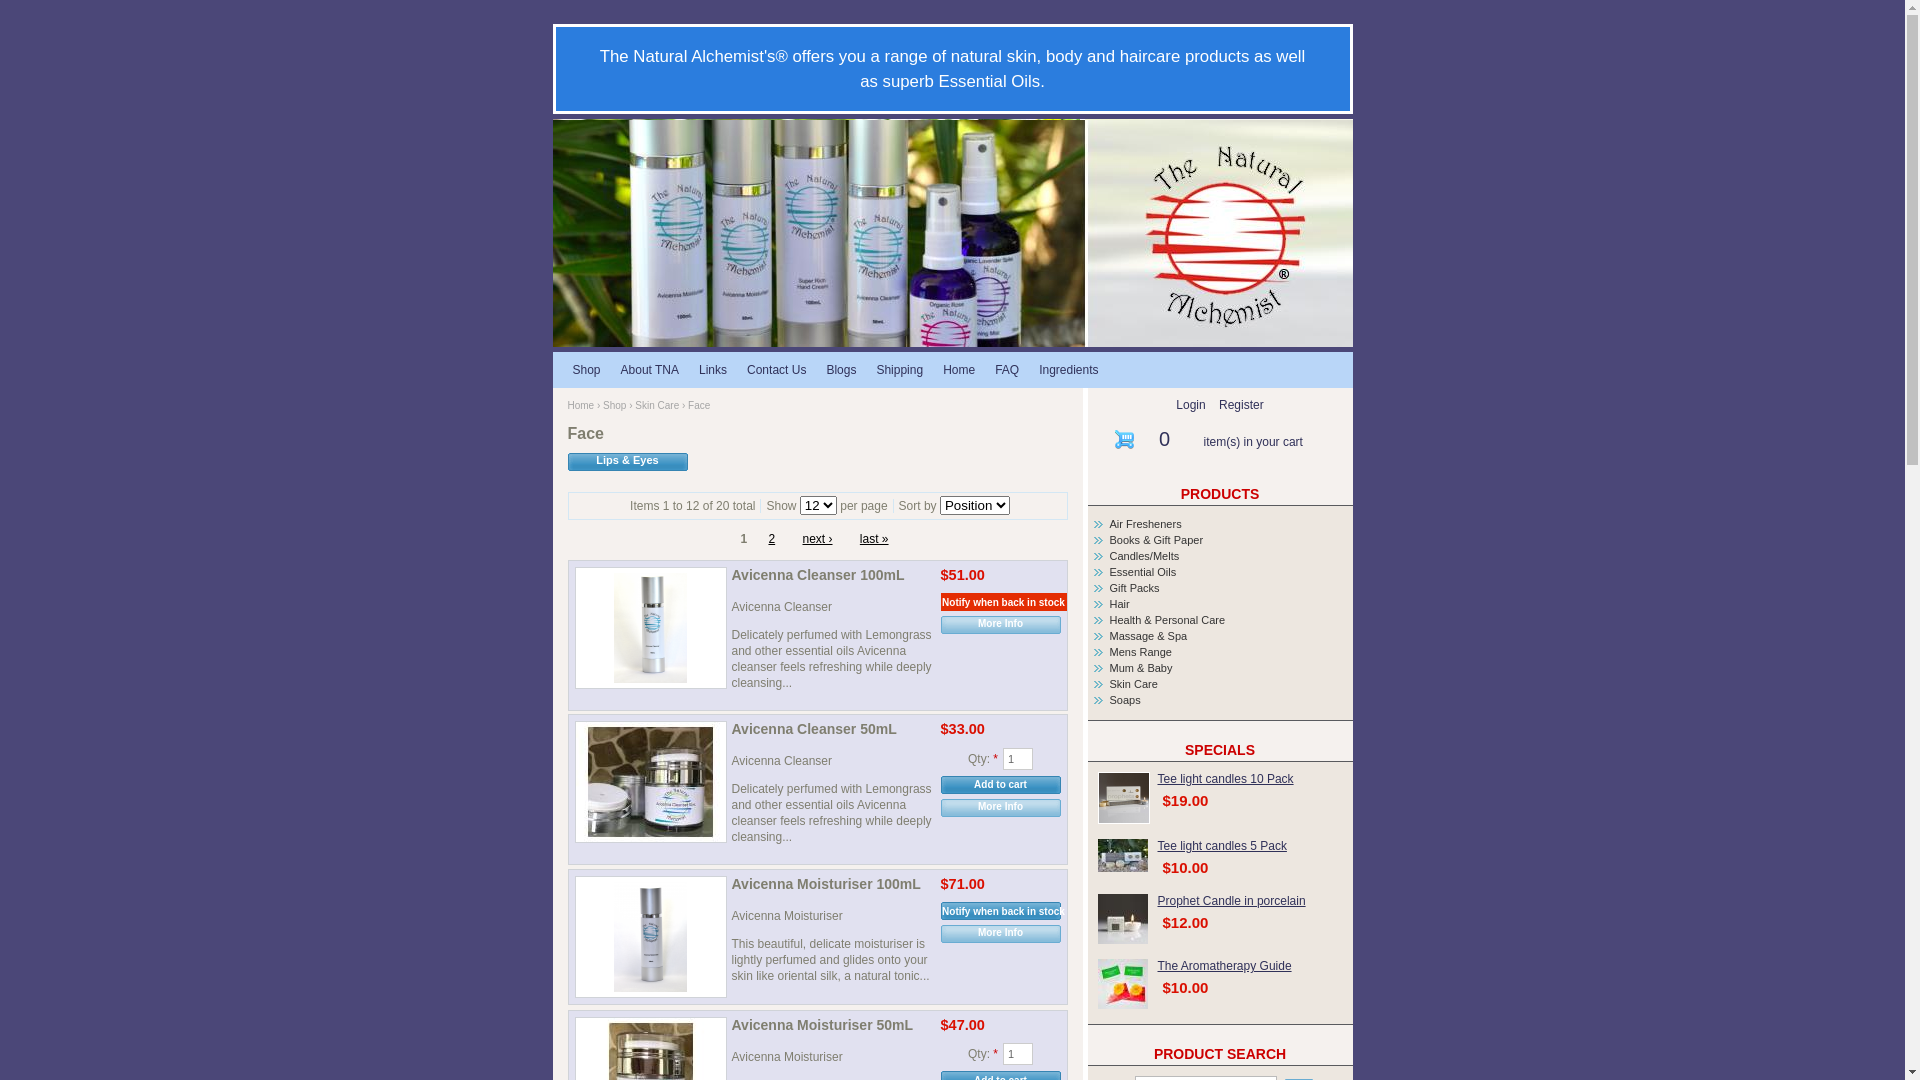 The height and width of the screenshot is (1080, 1920). I want to click on More Info, so click(1000, 808).